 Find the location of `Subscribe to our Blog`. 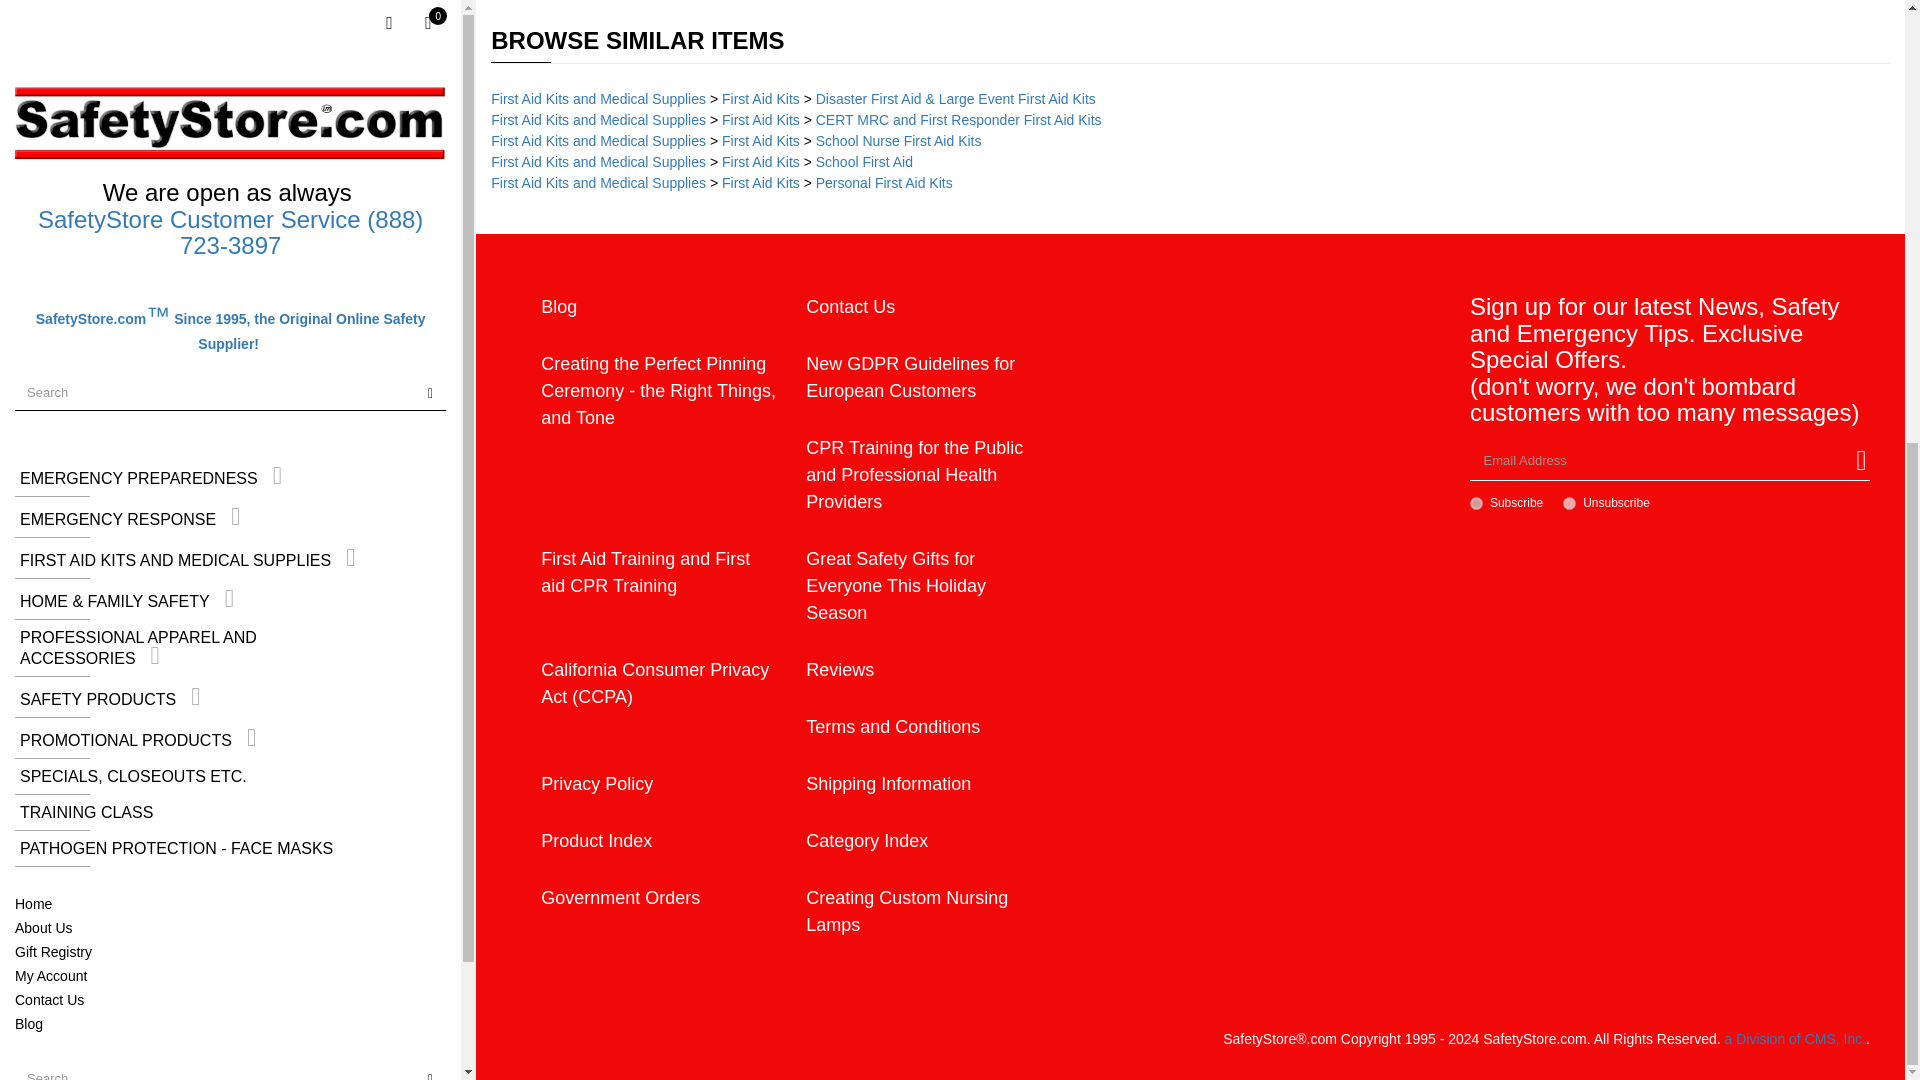

Subscribe to our Blog is located at coordinates (238, 388).